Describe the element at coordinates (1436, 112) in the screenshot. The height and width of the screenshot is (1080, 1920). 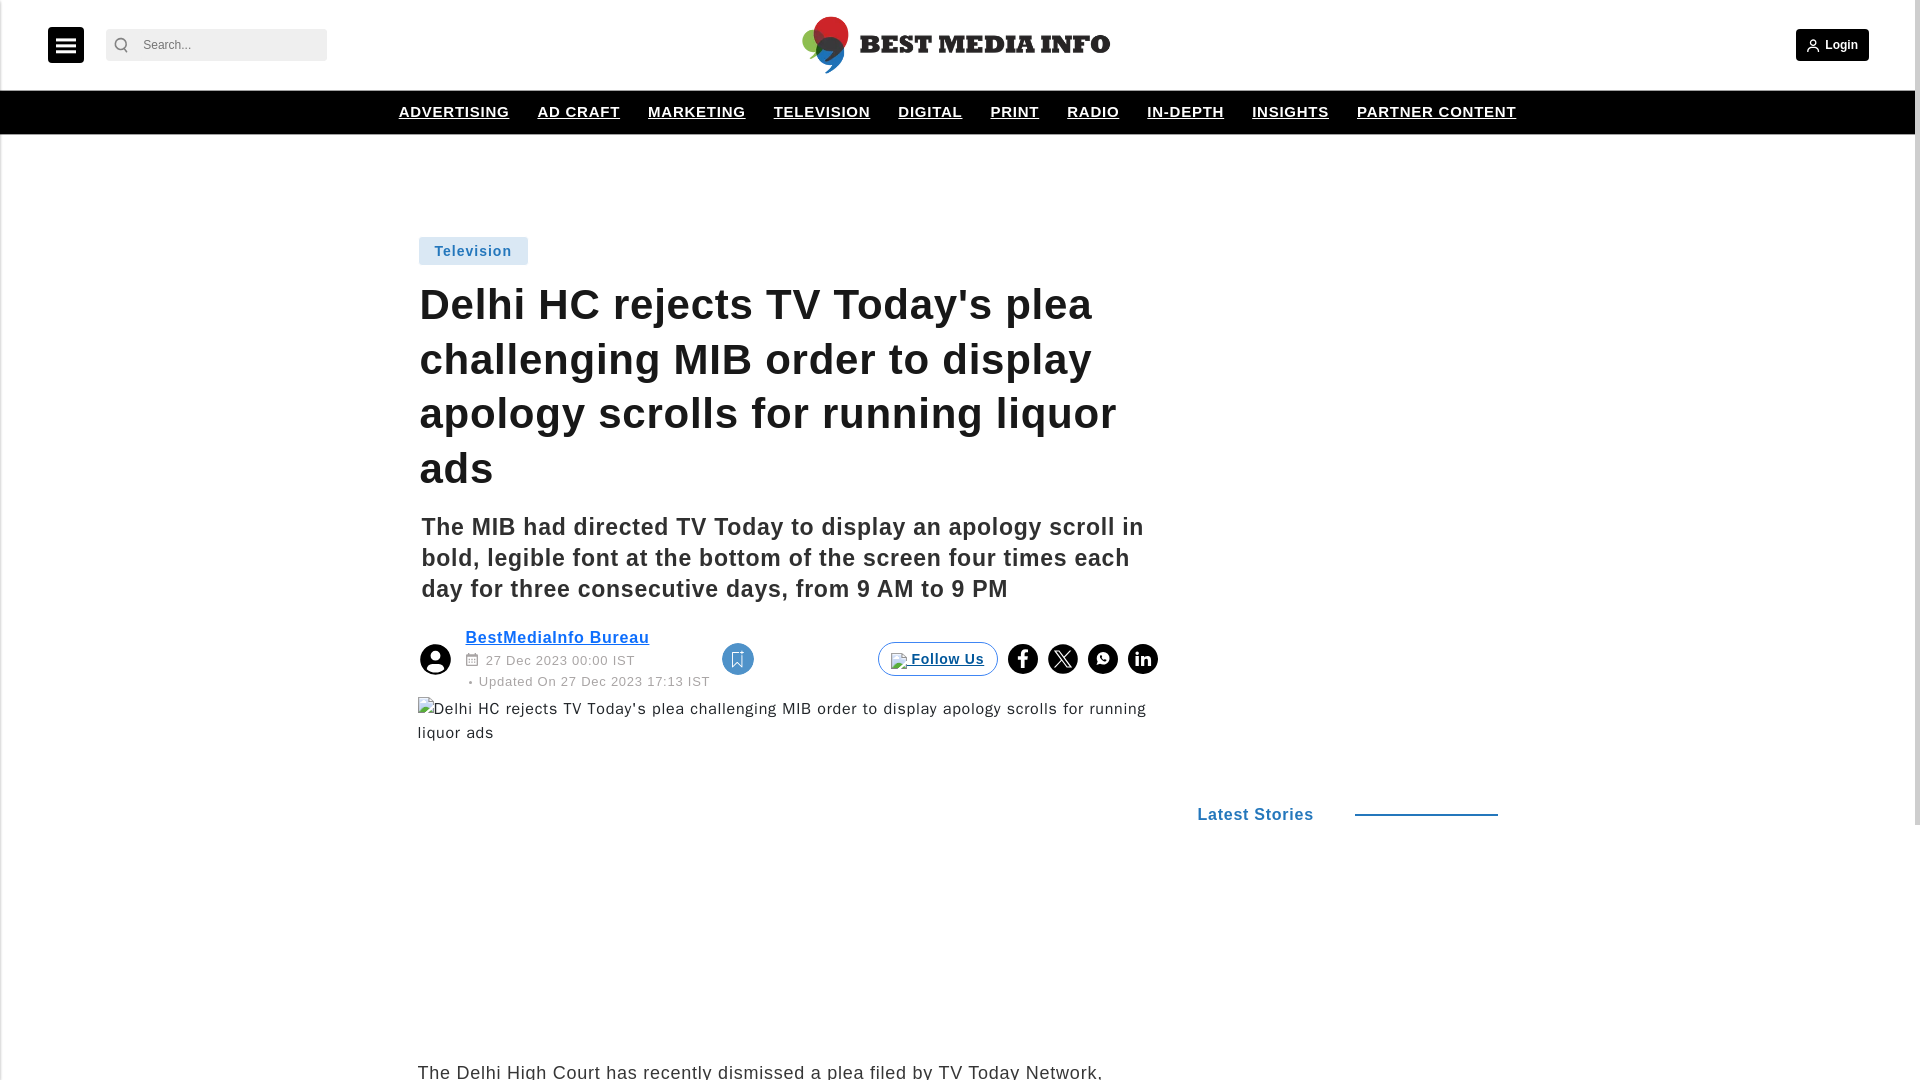
I see `PARTNER CONTENT` at that location.